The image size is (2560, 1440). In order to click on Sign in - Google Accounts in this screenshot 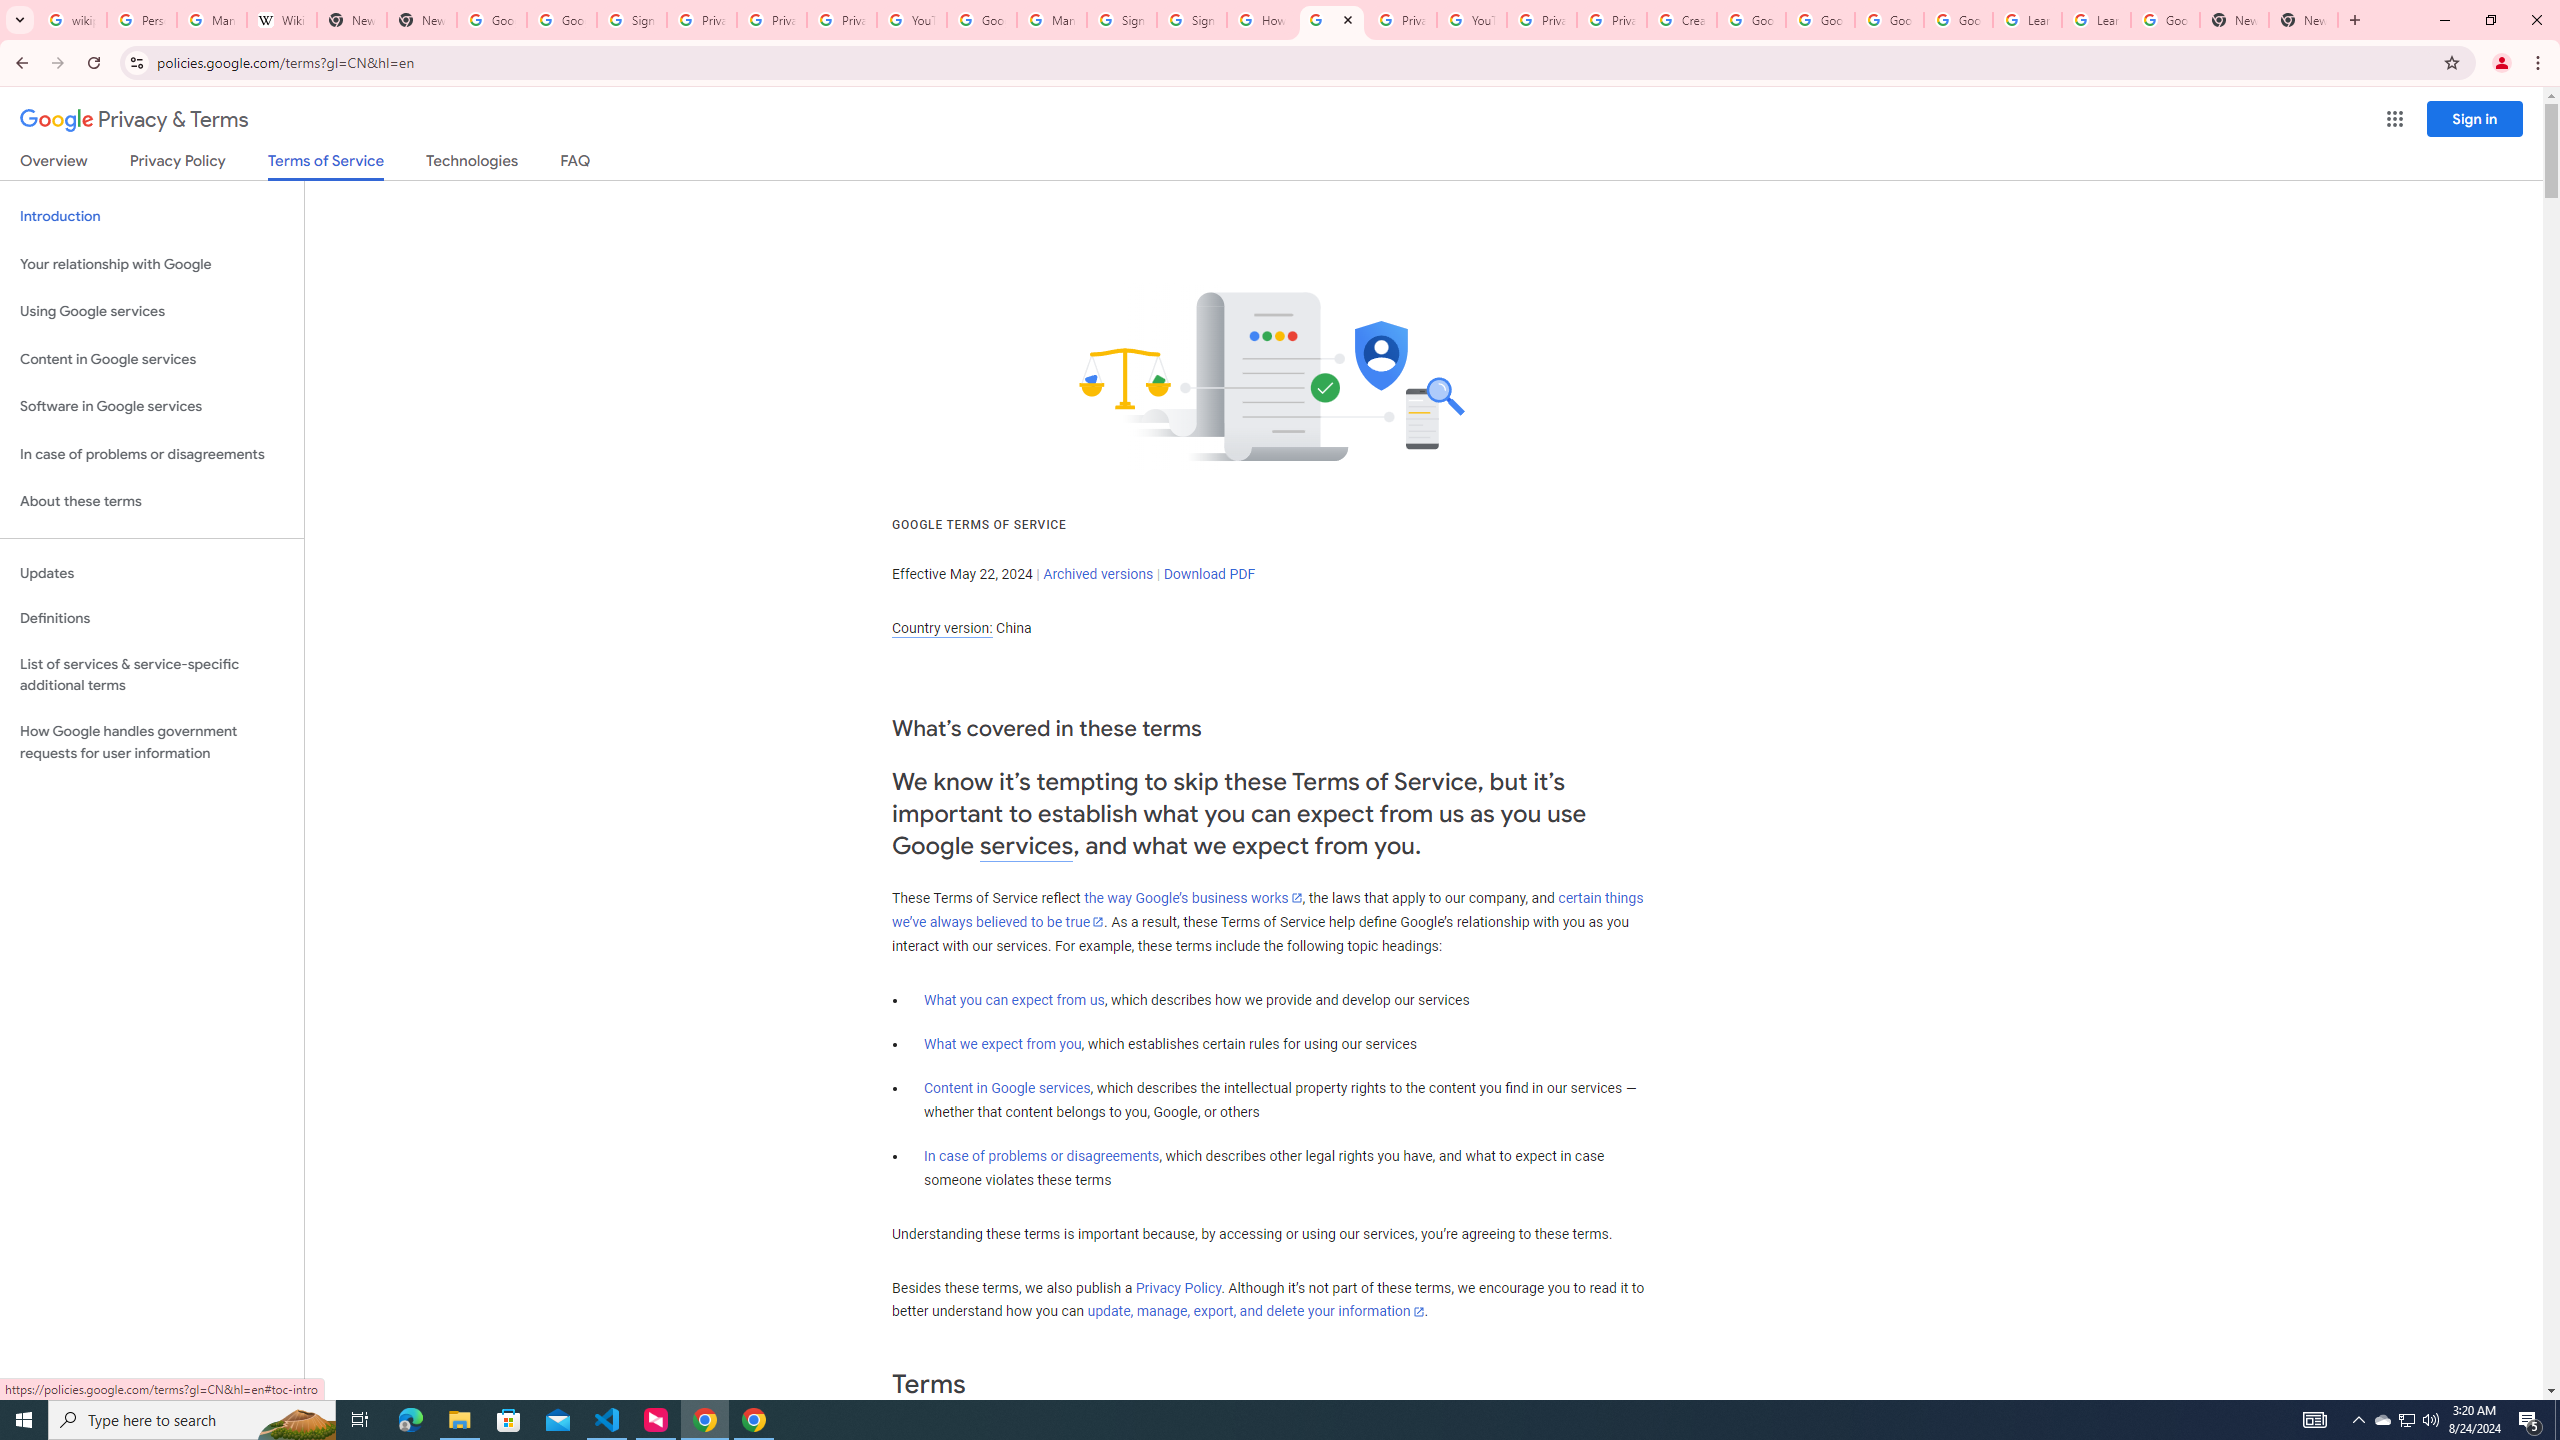, I will do `click(1191, 20)`.